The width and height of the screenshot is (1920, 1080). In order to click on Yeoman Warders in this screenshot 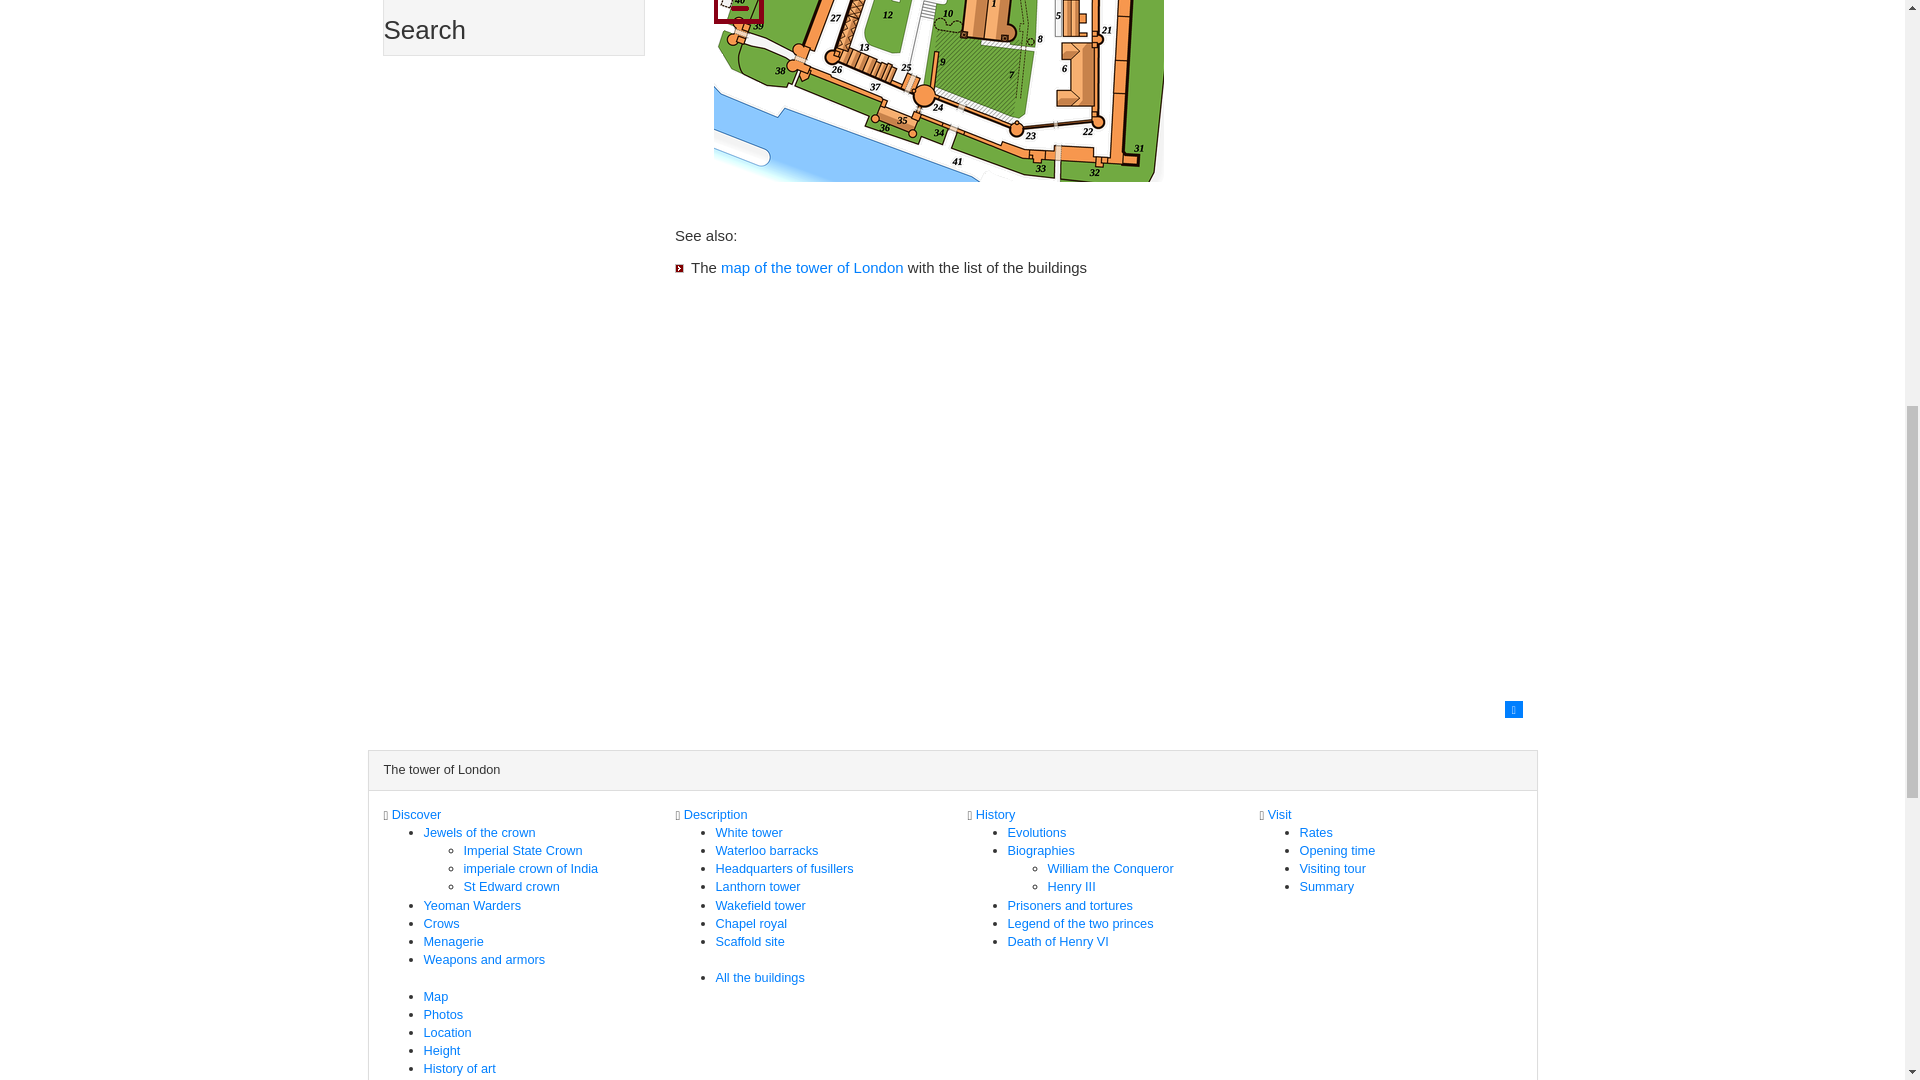, I will do `click(473, 904)`.